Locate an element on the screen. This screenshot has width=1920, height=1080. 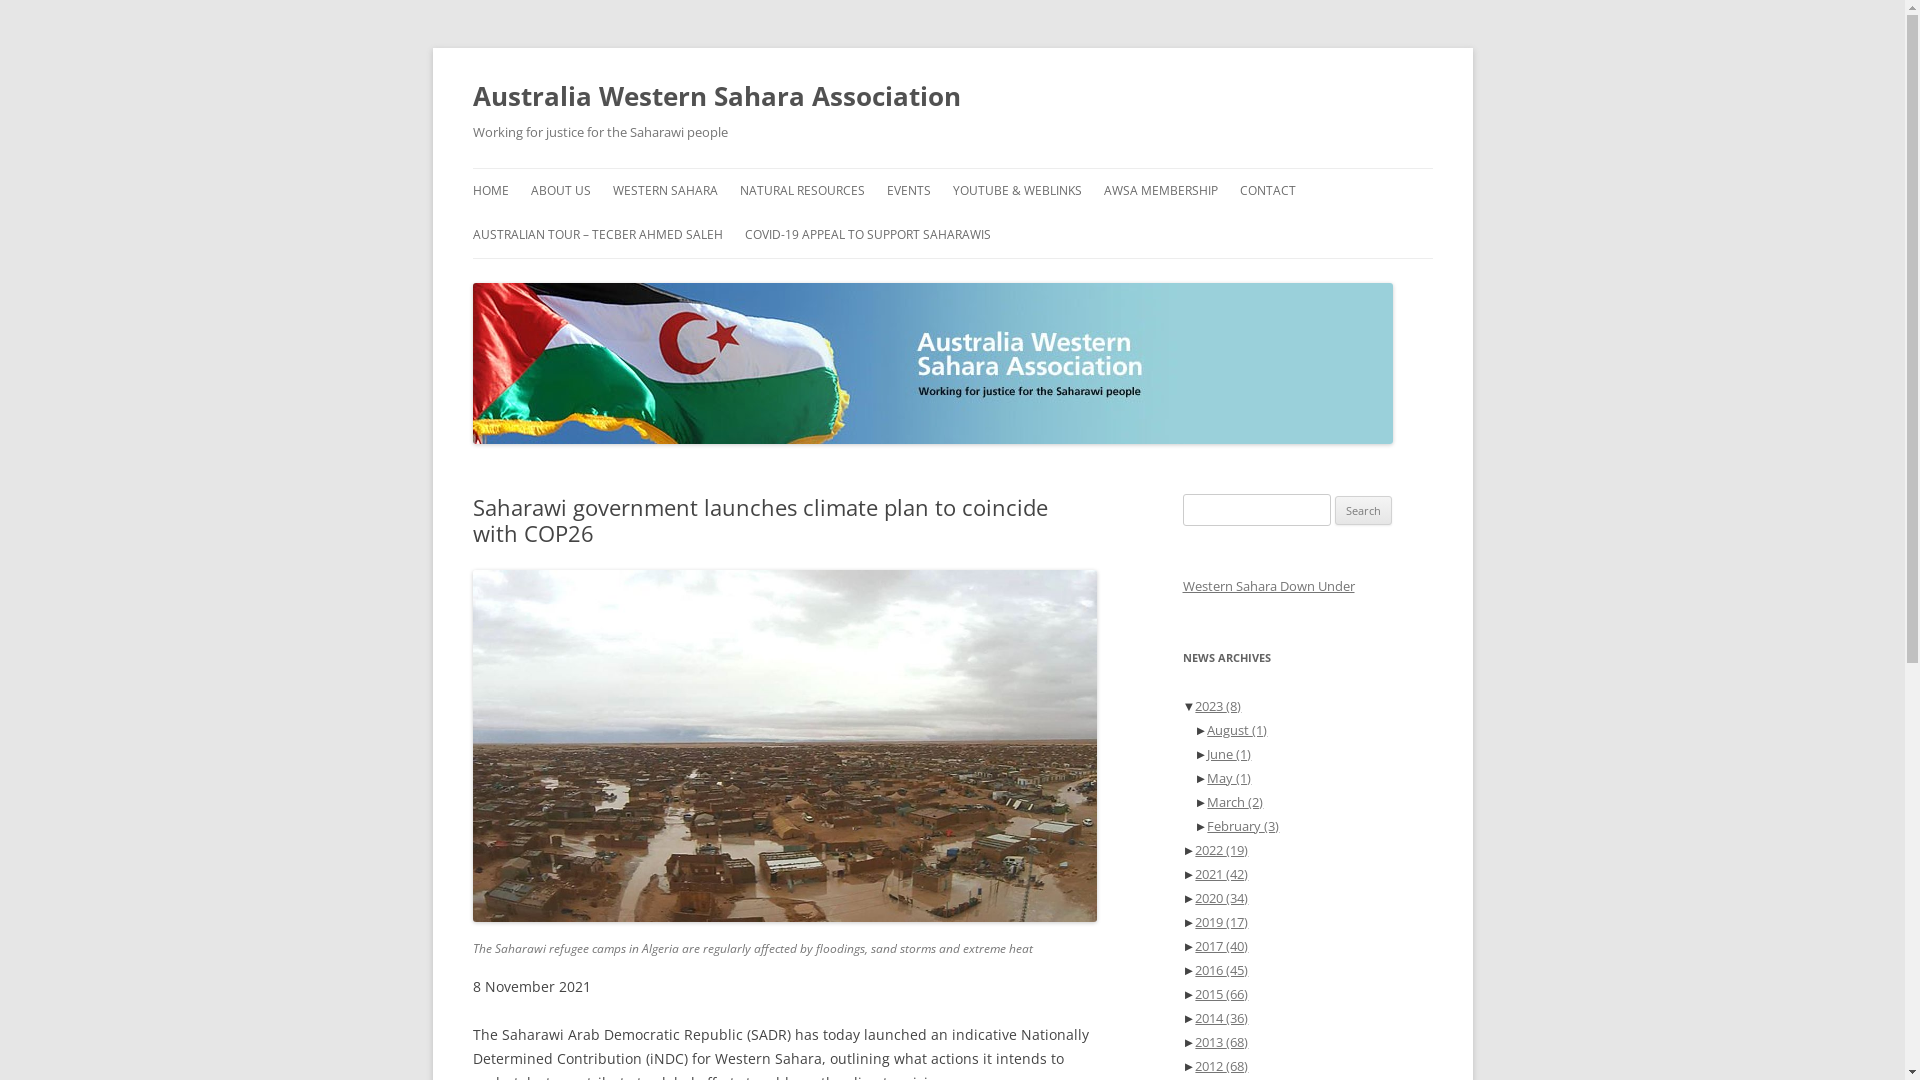
August (1) is located at coordinates (1237, 730).